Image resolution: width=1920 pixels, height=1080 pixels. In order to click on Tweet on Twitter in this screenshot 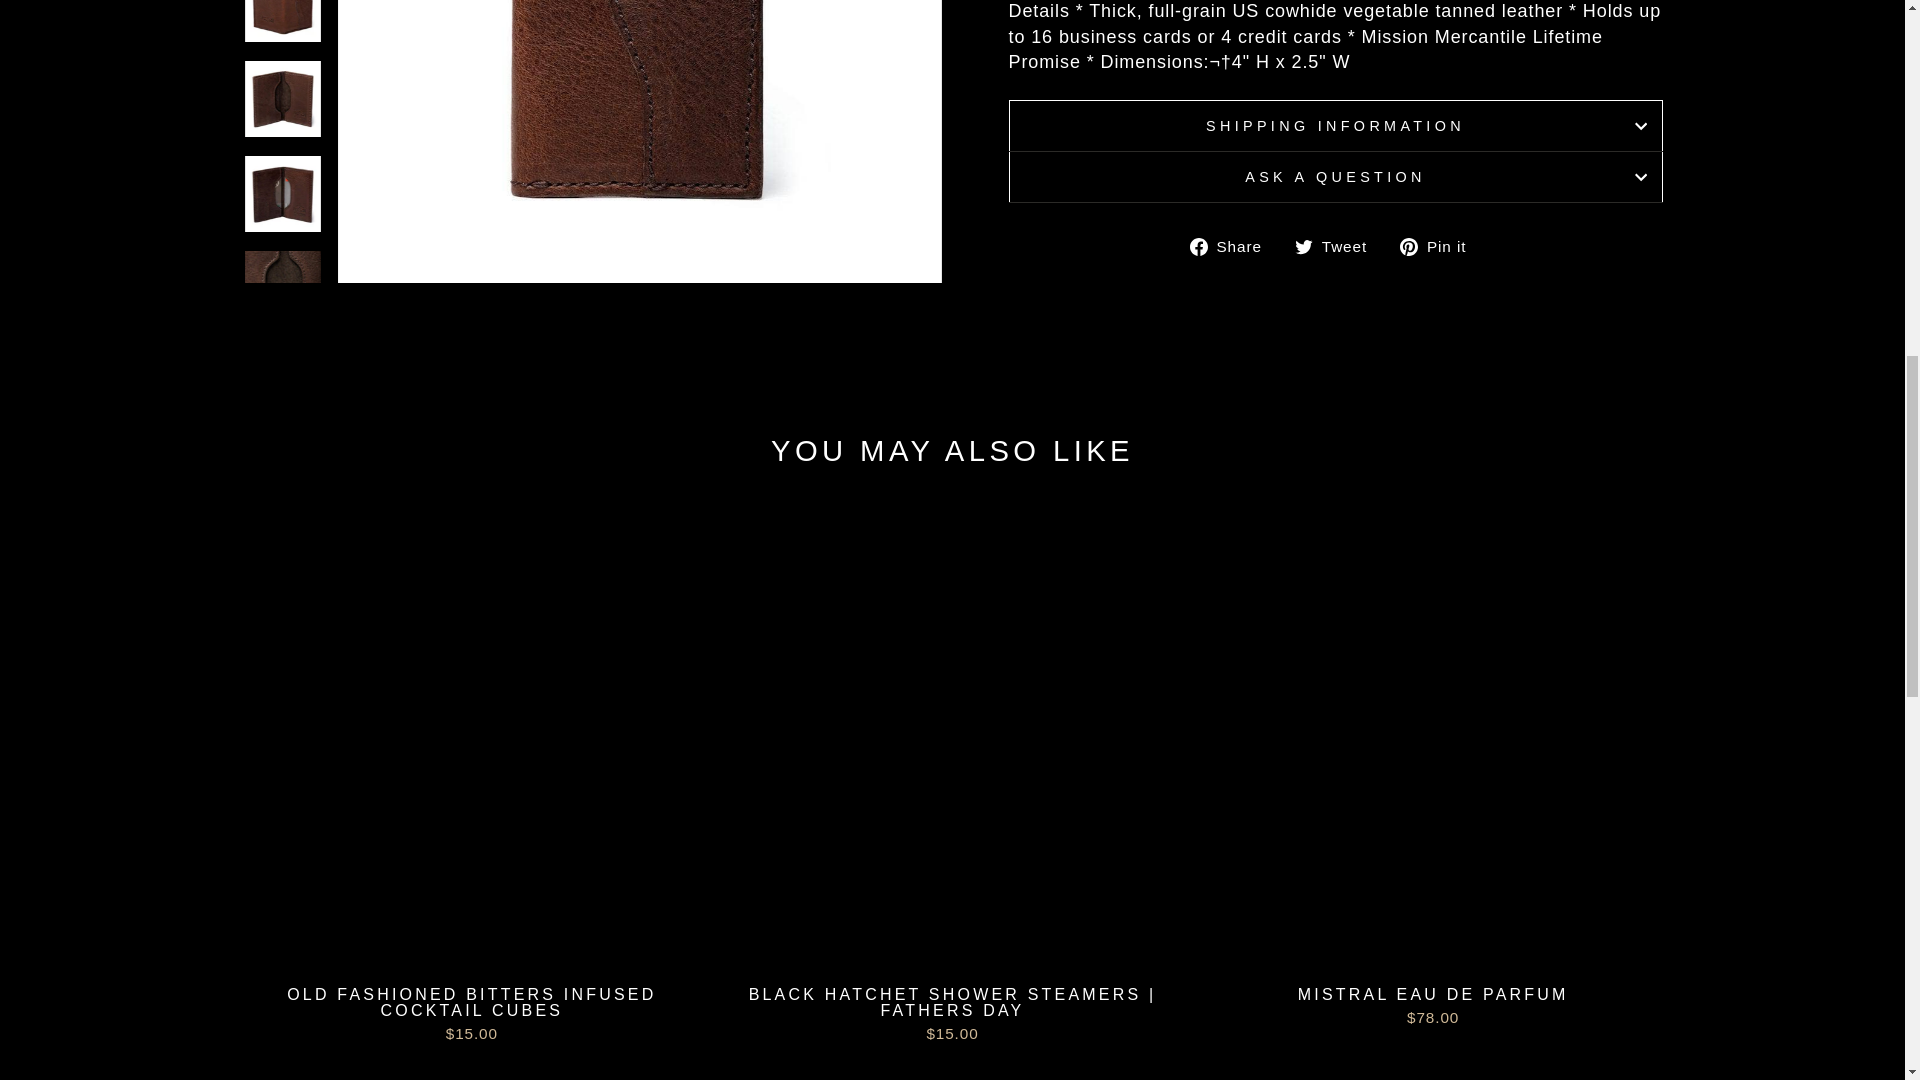, I will do `click(1338, 246)`.